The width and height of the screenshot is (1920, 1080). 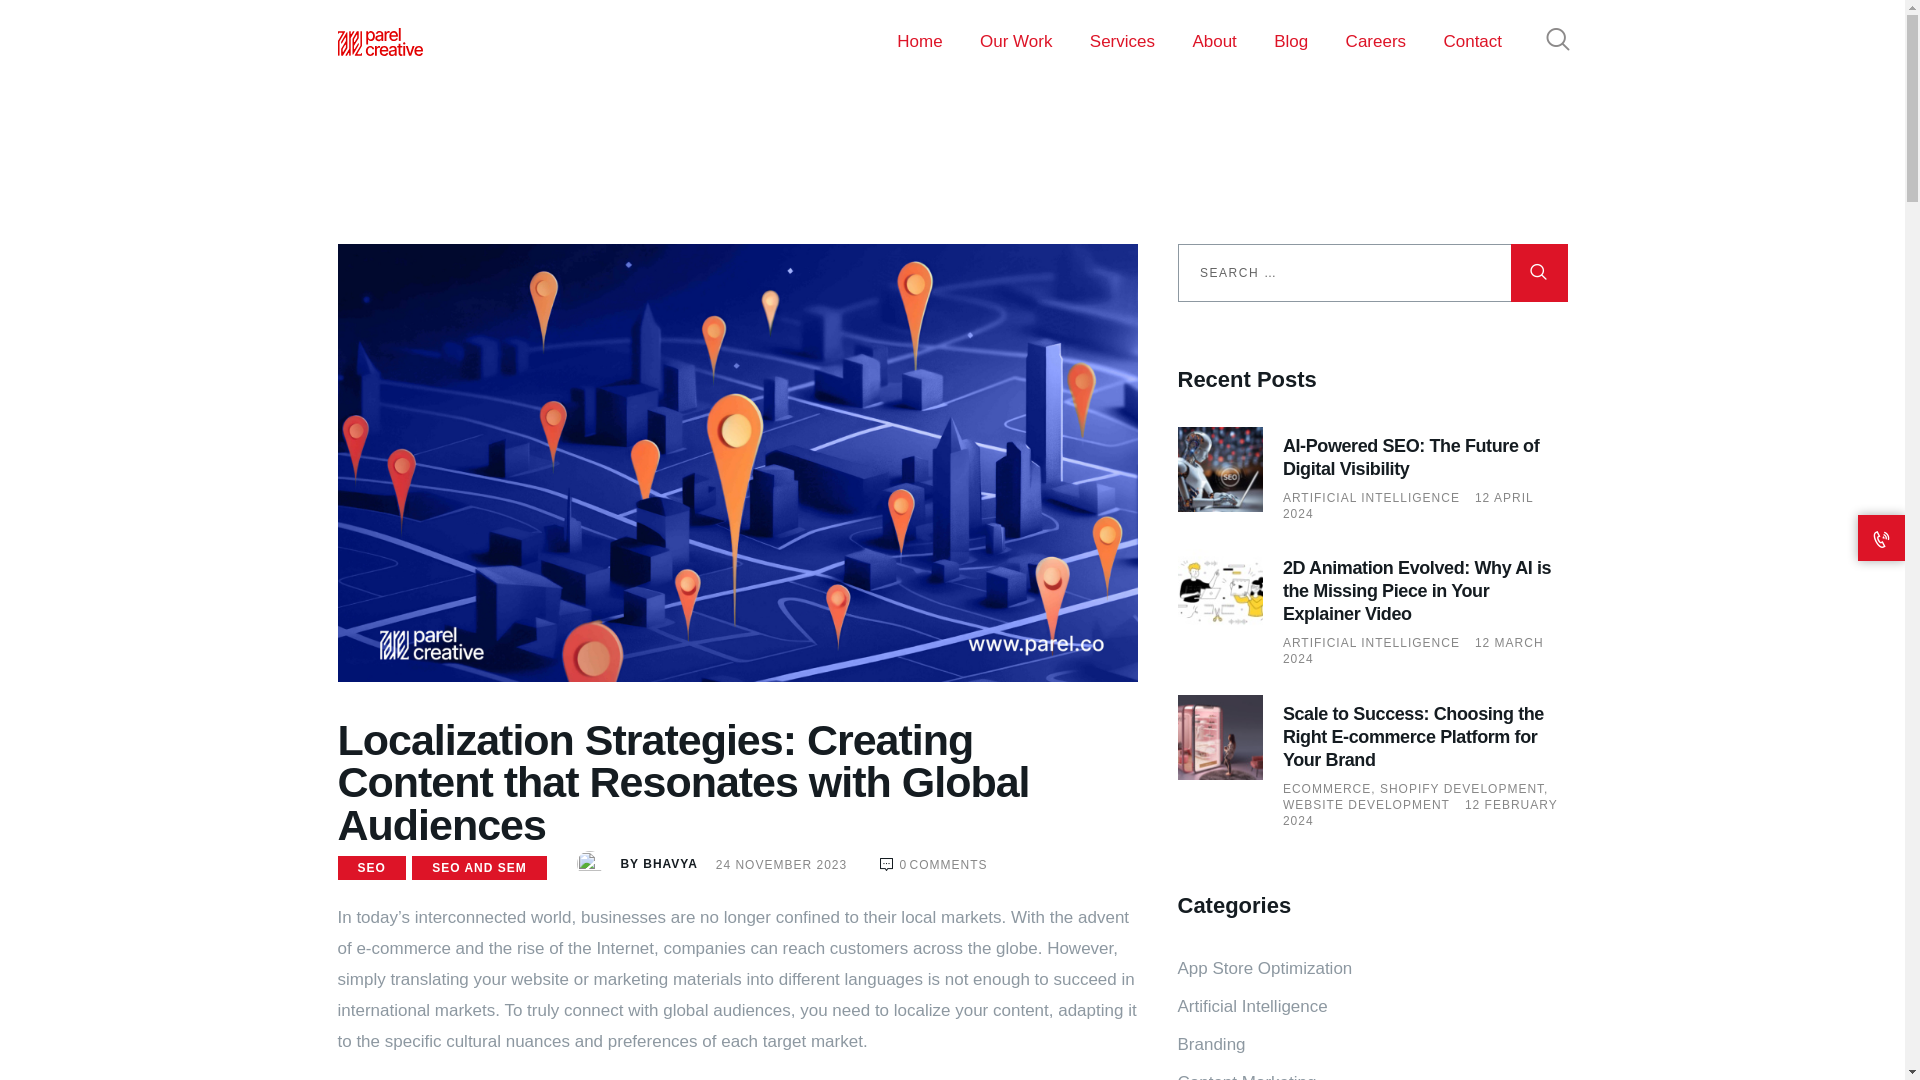 What do you see at coordinates (1016, 41) in the screenshot?
I see `Our Work` at bounding box center [1016, 41].